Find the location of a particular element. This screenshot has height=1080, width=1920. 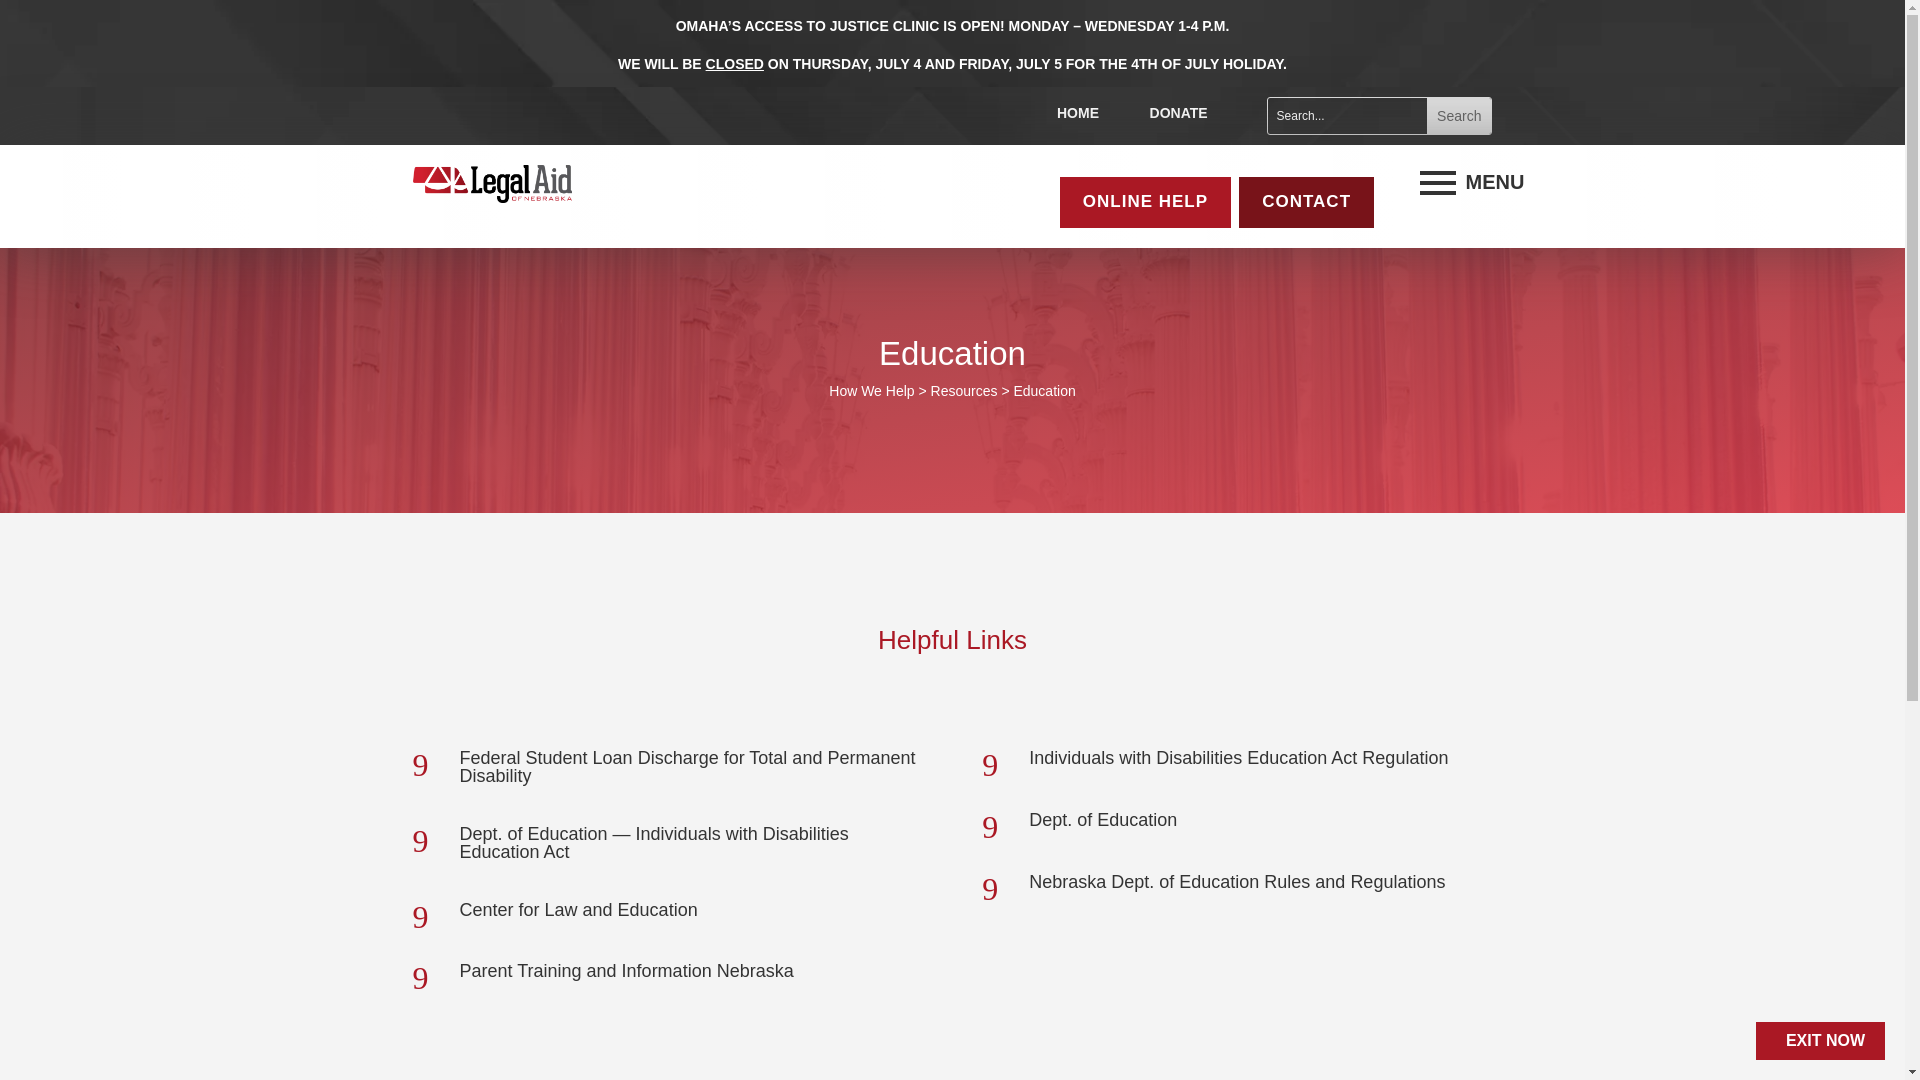

EXIT NOW is located at coordinates (1820, 1040).